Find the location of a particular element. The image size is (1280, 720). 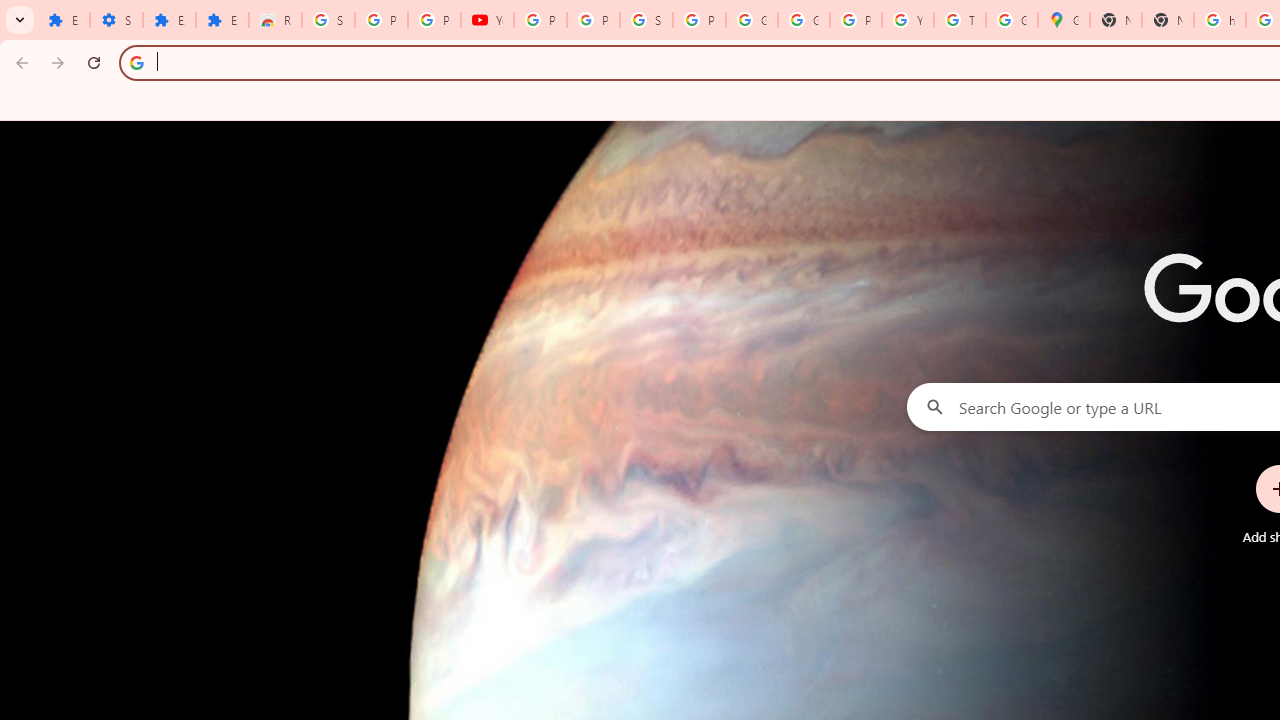

YouTube is located at coordinates (487, 20).